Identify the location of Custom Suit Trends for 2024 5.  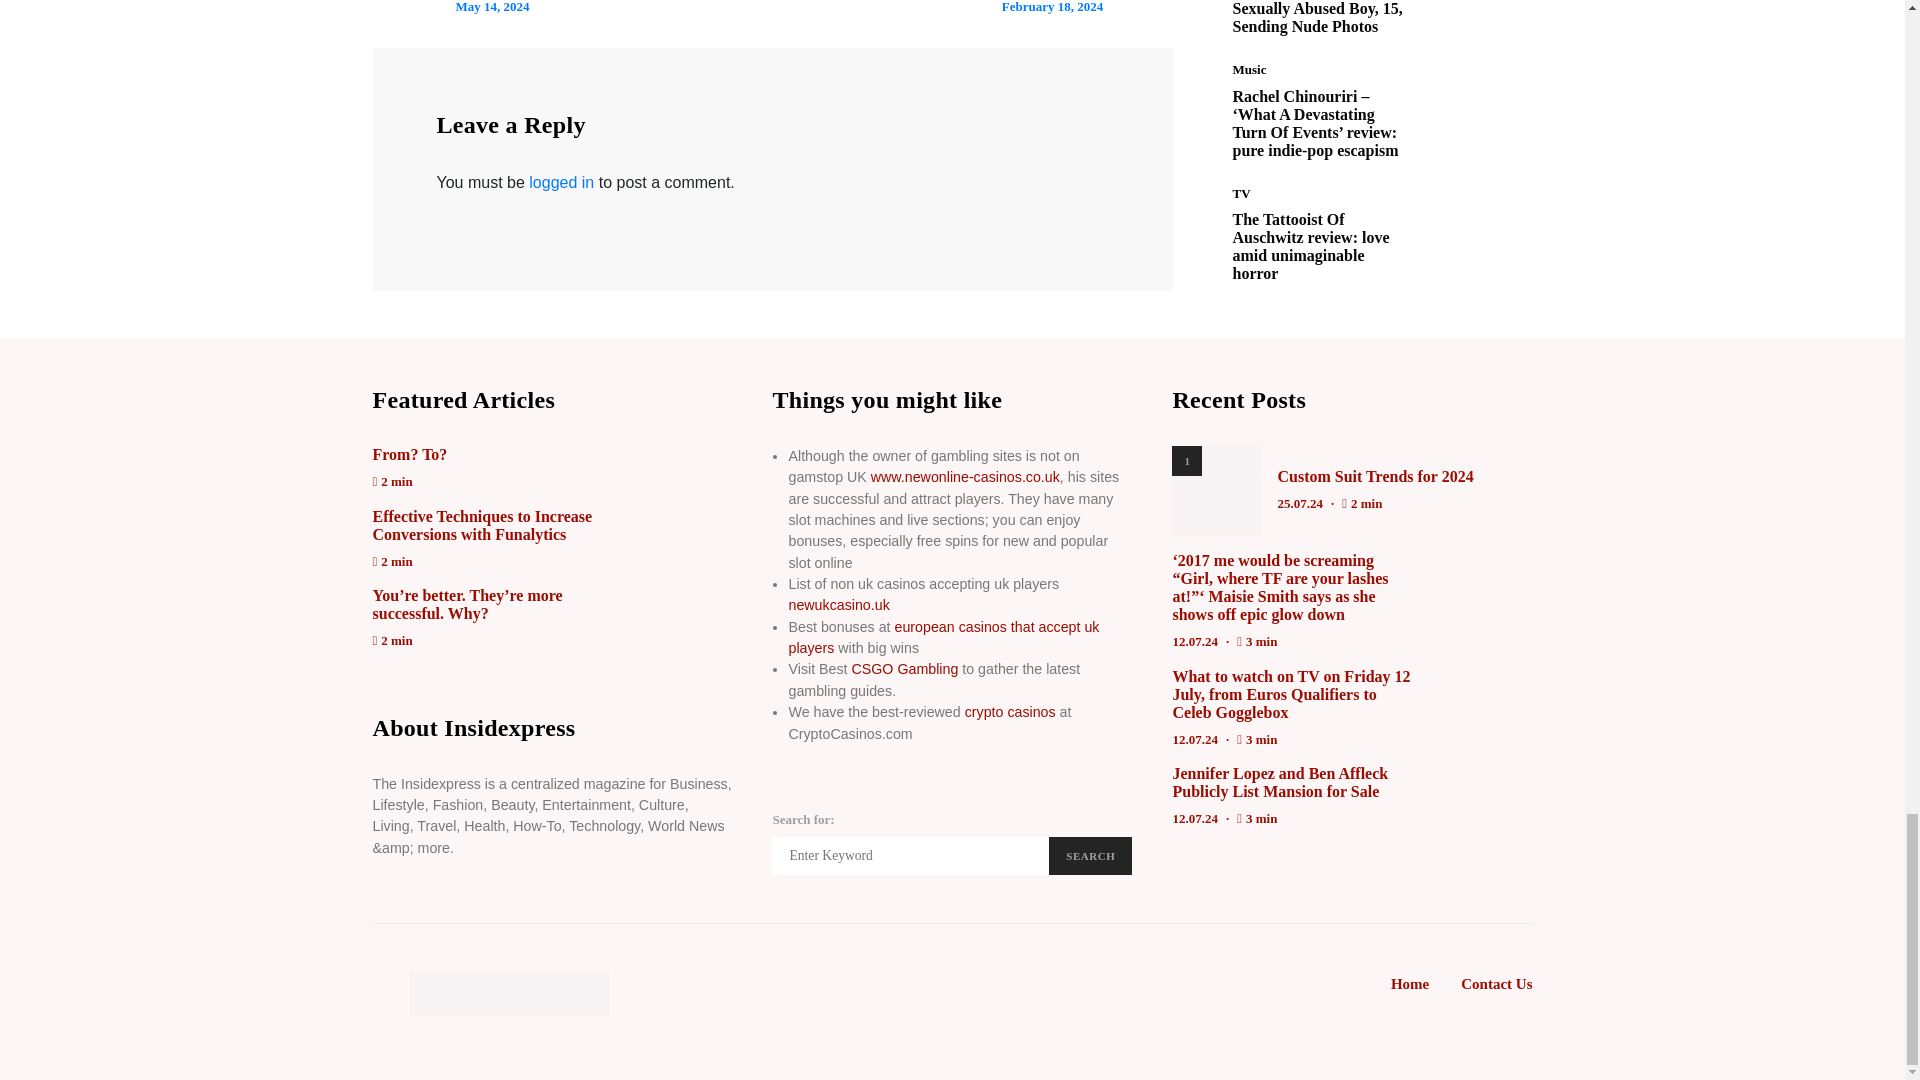
(1216, 490).